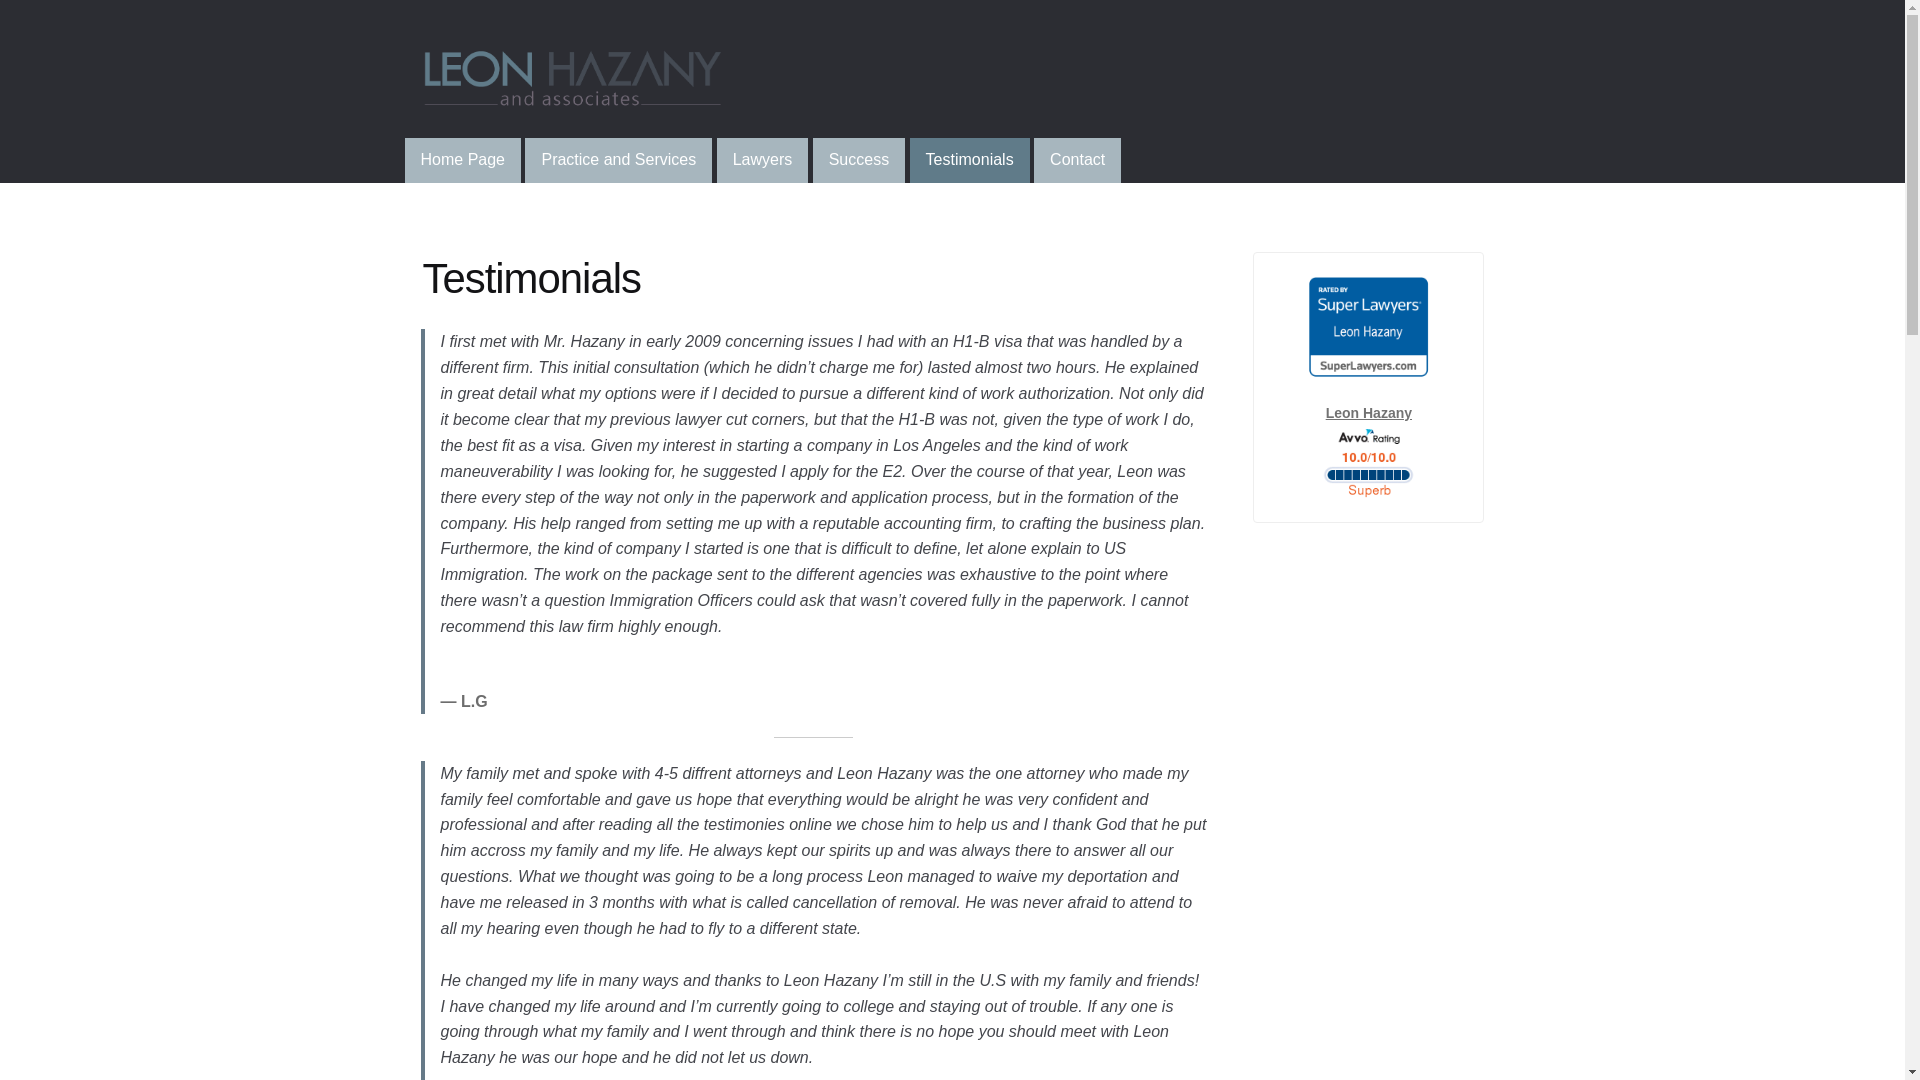 This screenshot has height=1080, width=1920. What do you see at coordinates (1078, 160) in the screenshot?
I see `Contact` at bounding box center [1078, 160].